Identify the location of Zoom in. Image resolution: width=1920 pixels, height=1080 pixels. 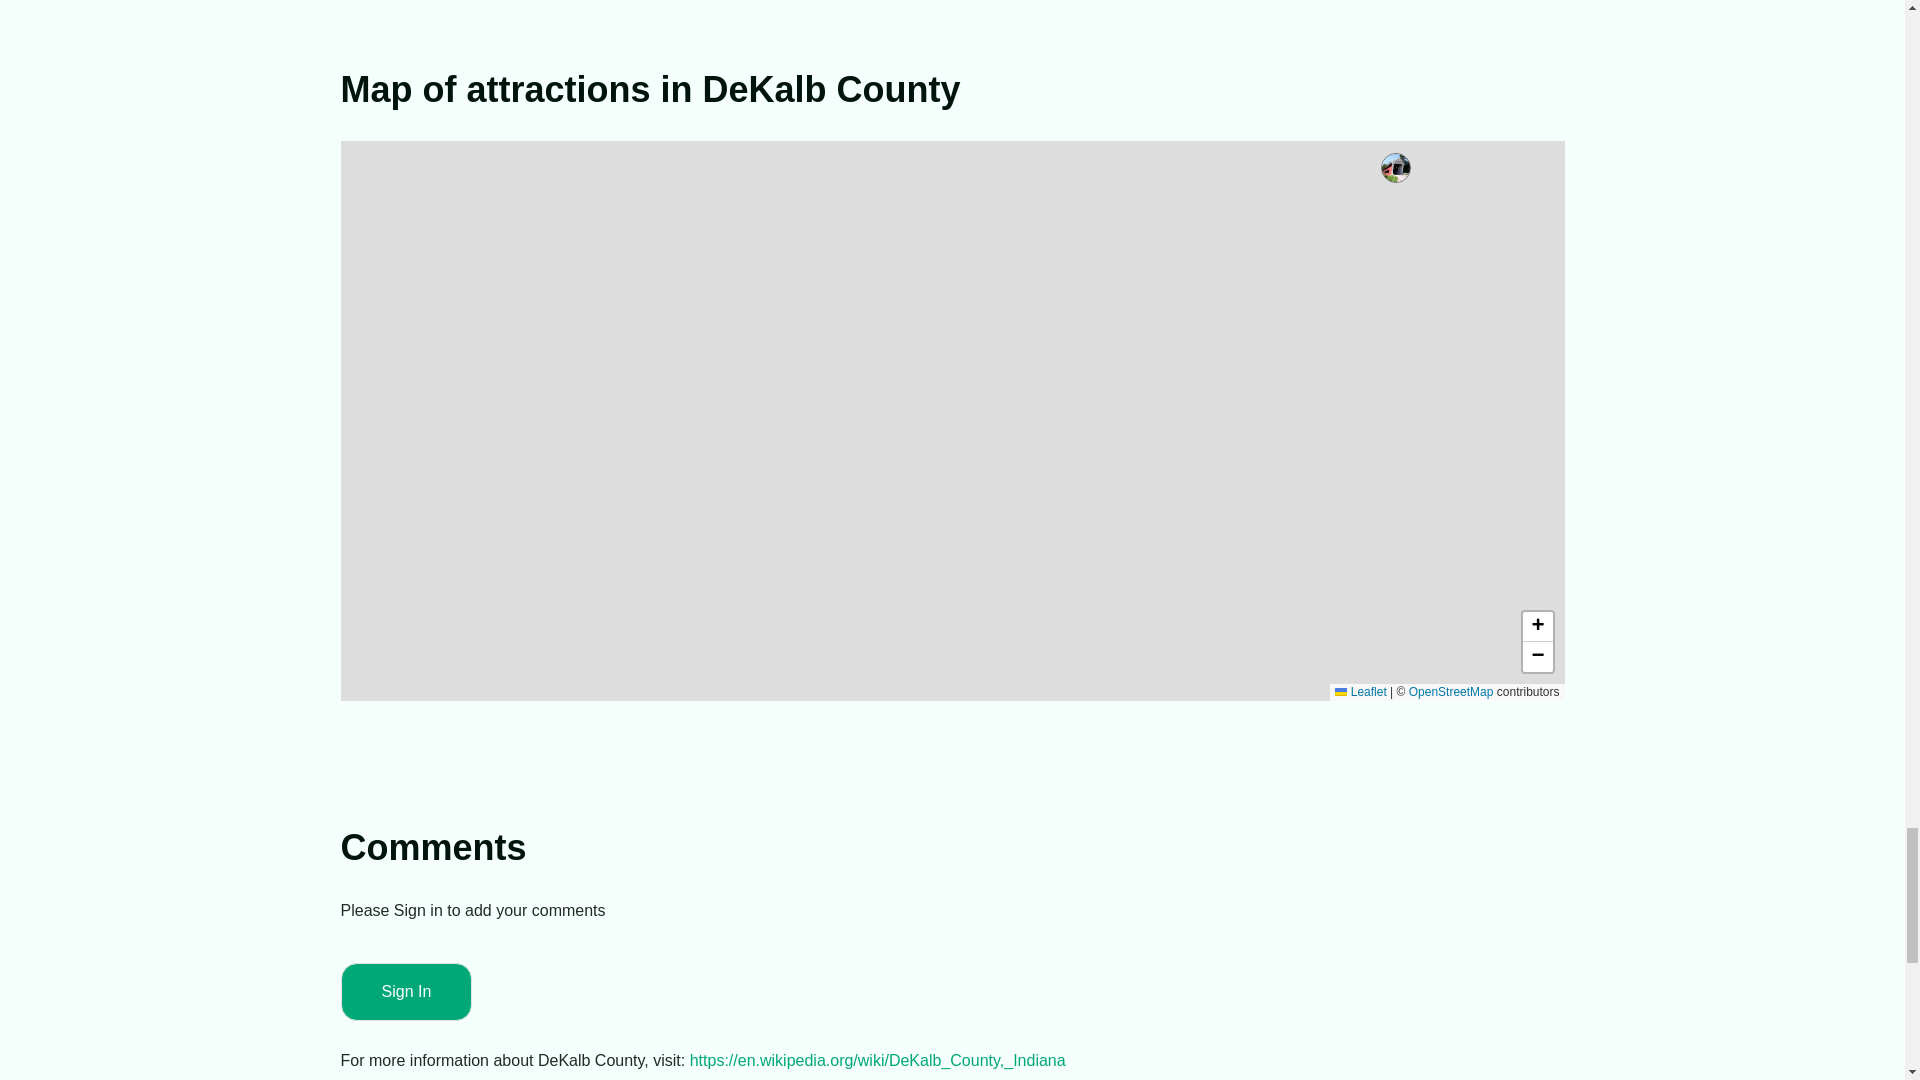
(1536, 626).